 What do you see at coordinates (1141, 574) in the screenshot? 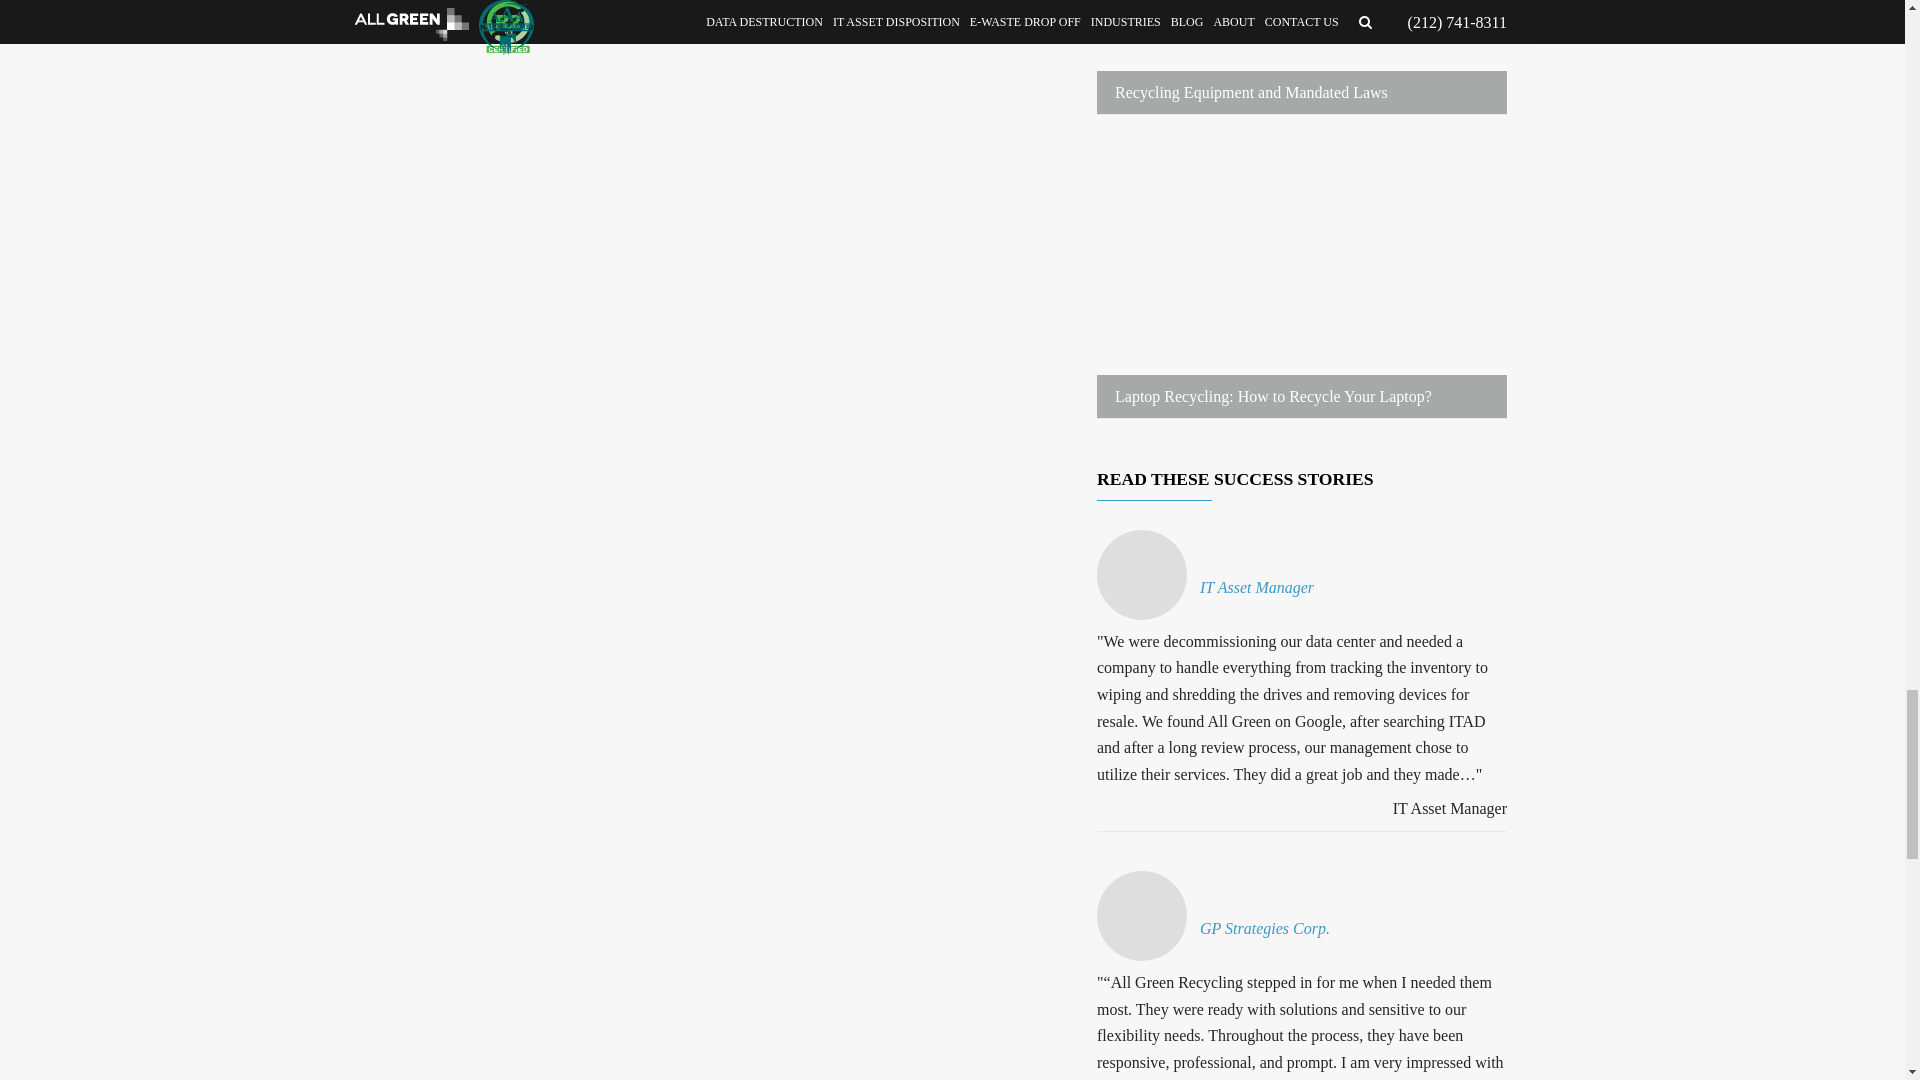
I see `It asset manager 7` at bounding box center [1141, 574].